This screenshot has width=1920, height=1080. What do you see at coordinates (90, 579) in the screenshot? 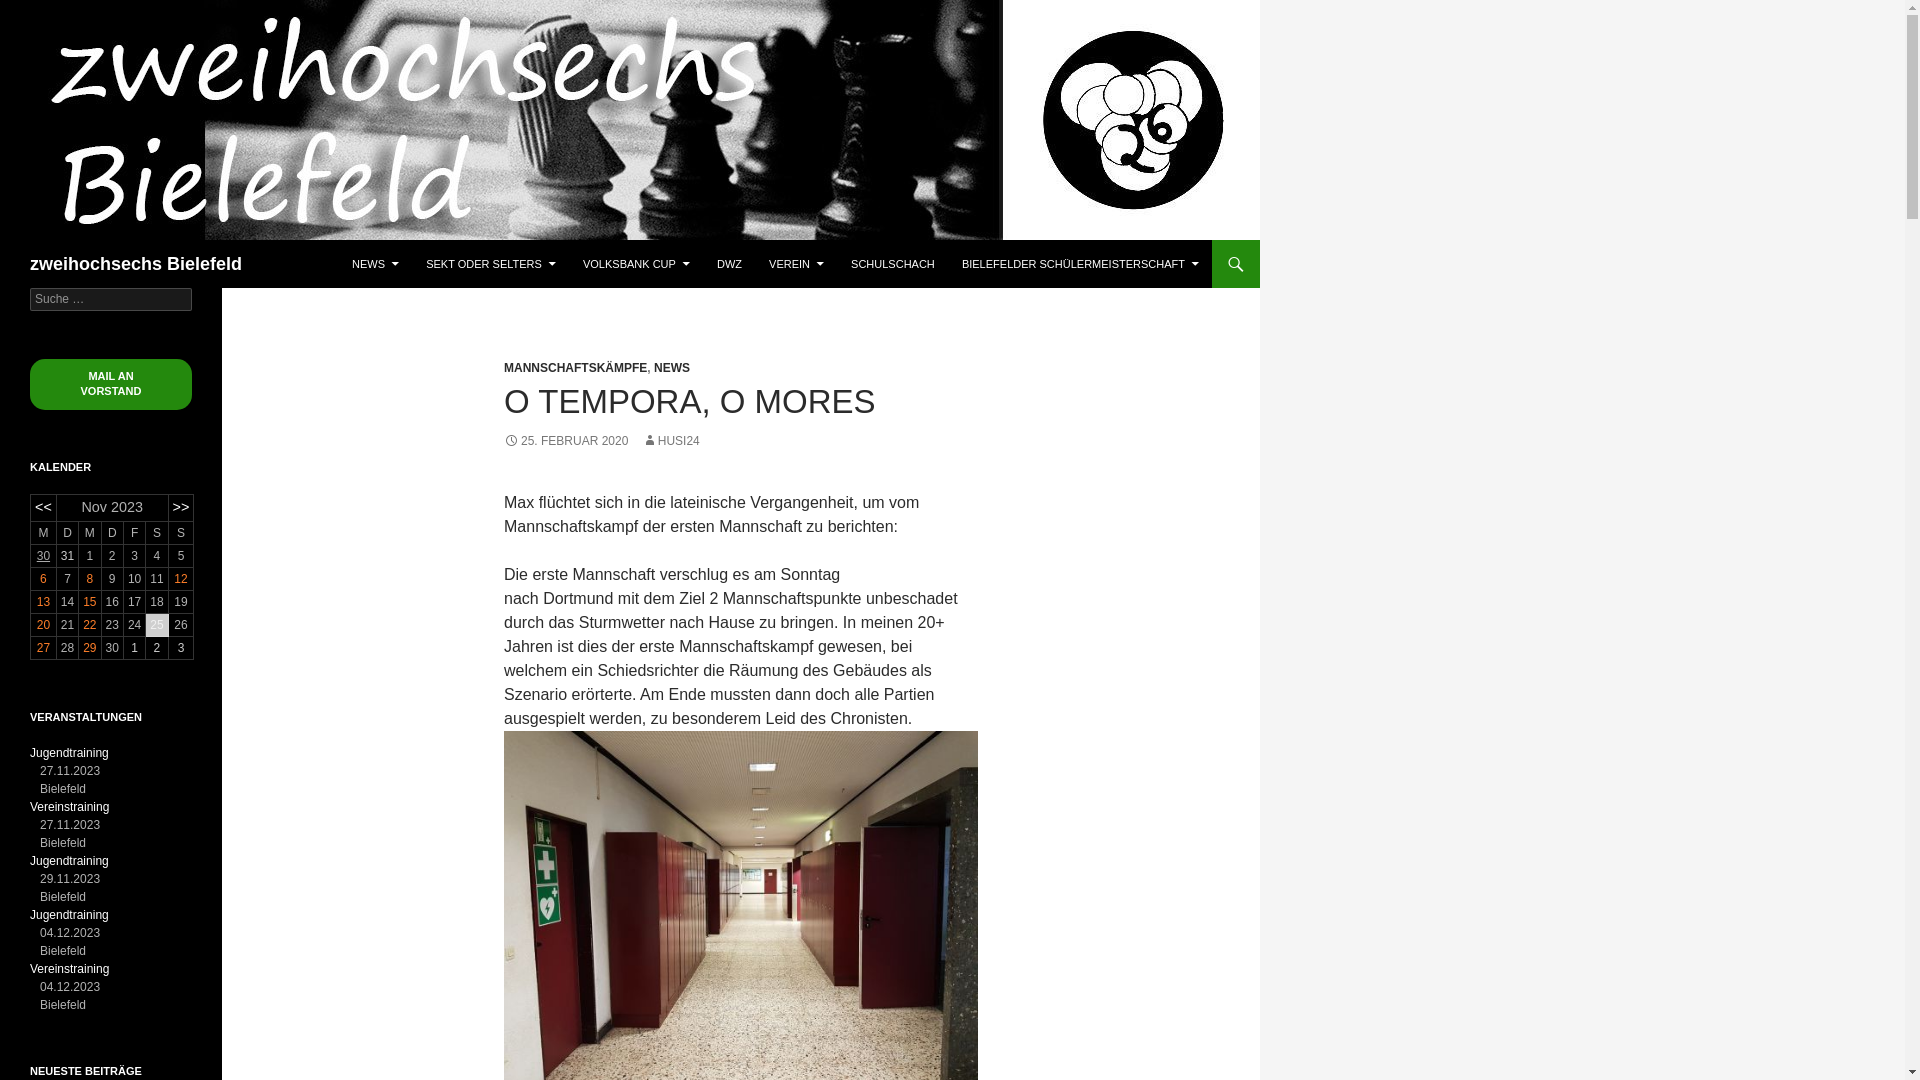
I see `8` at bounding box center [90, 579].